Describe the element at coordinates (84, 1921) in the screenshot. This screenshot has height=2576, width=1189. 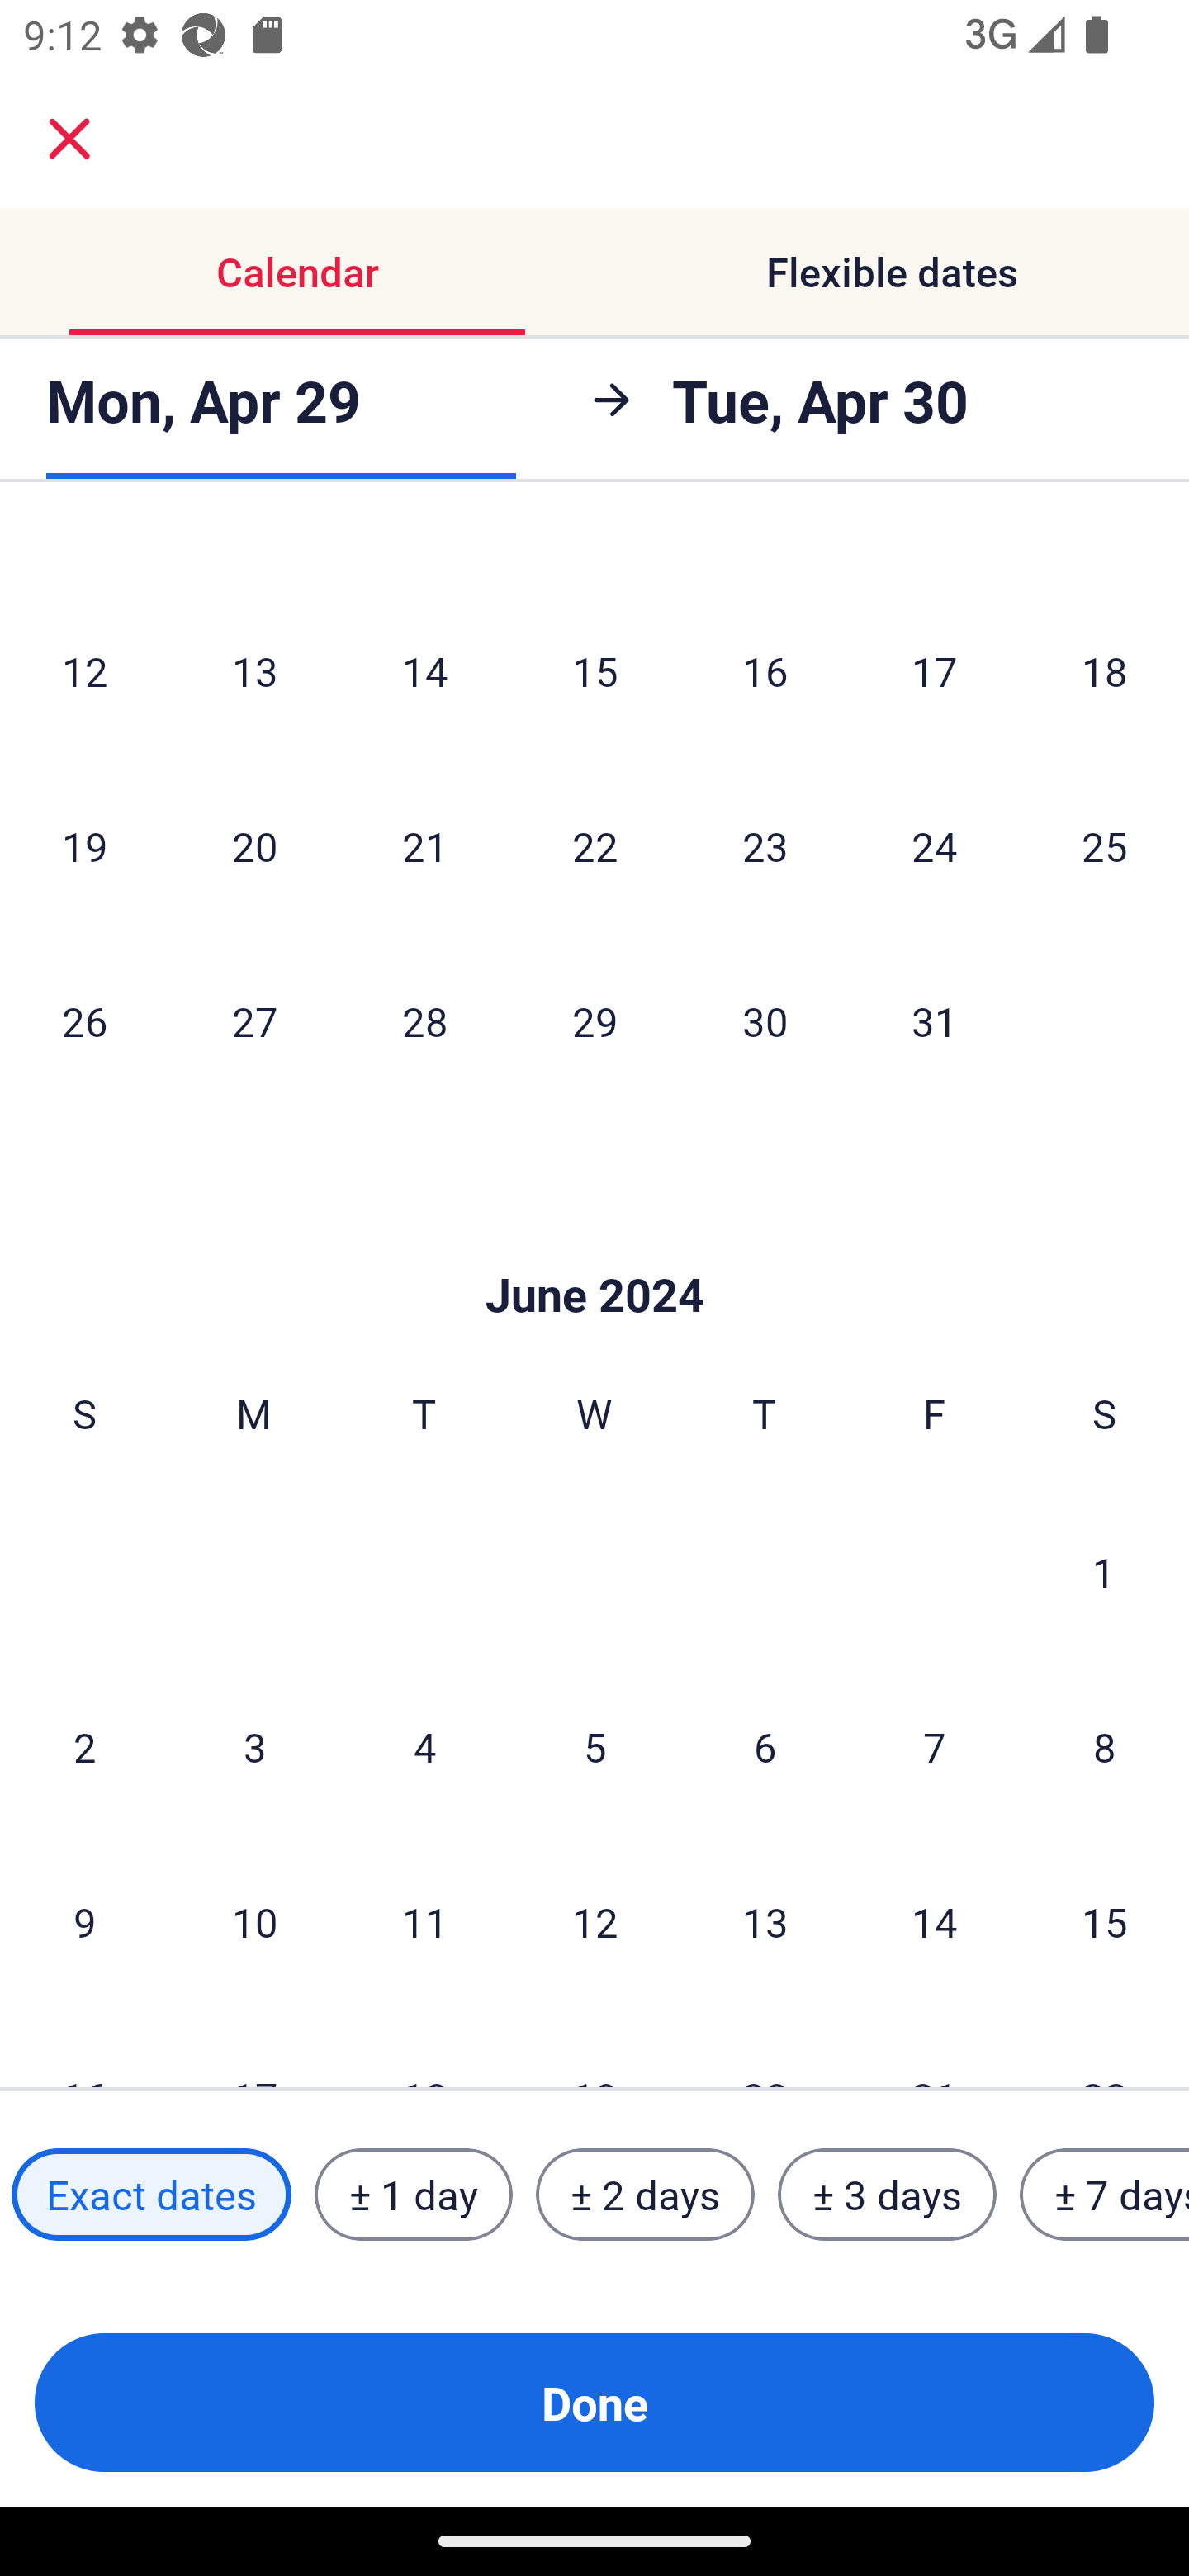
I see `9 Sunday, June 9, 2024` at that location.